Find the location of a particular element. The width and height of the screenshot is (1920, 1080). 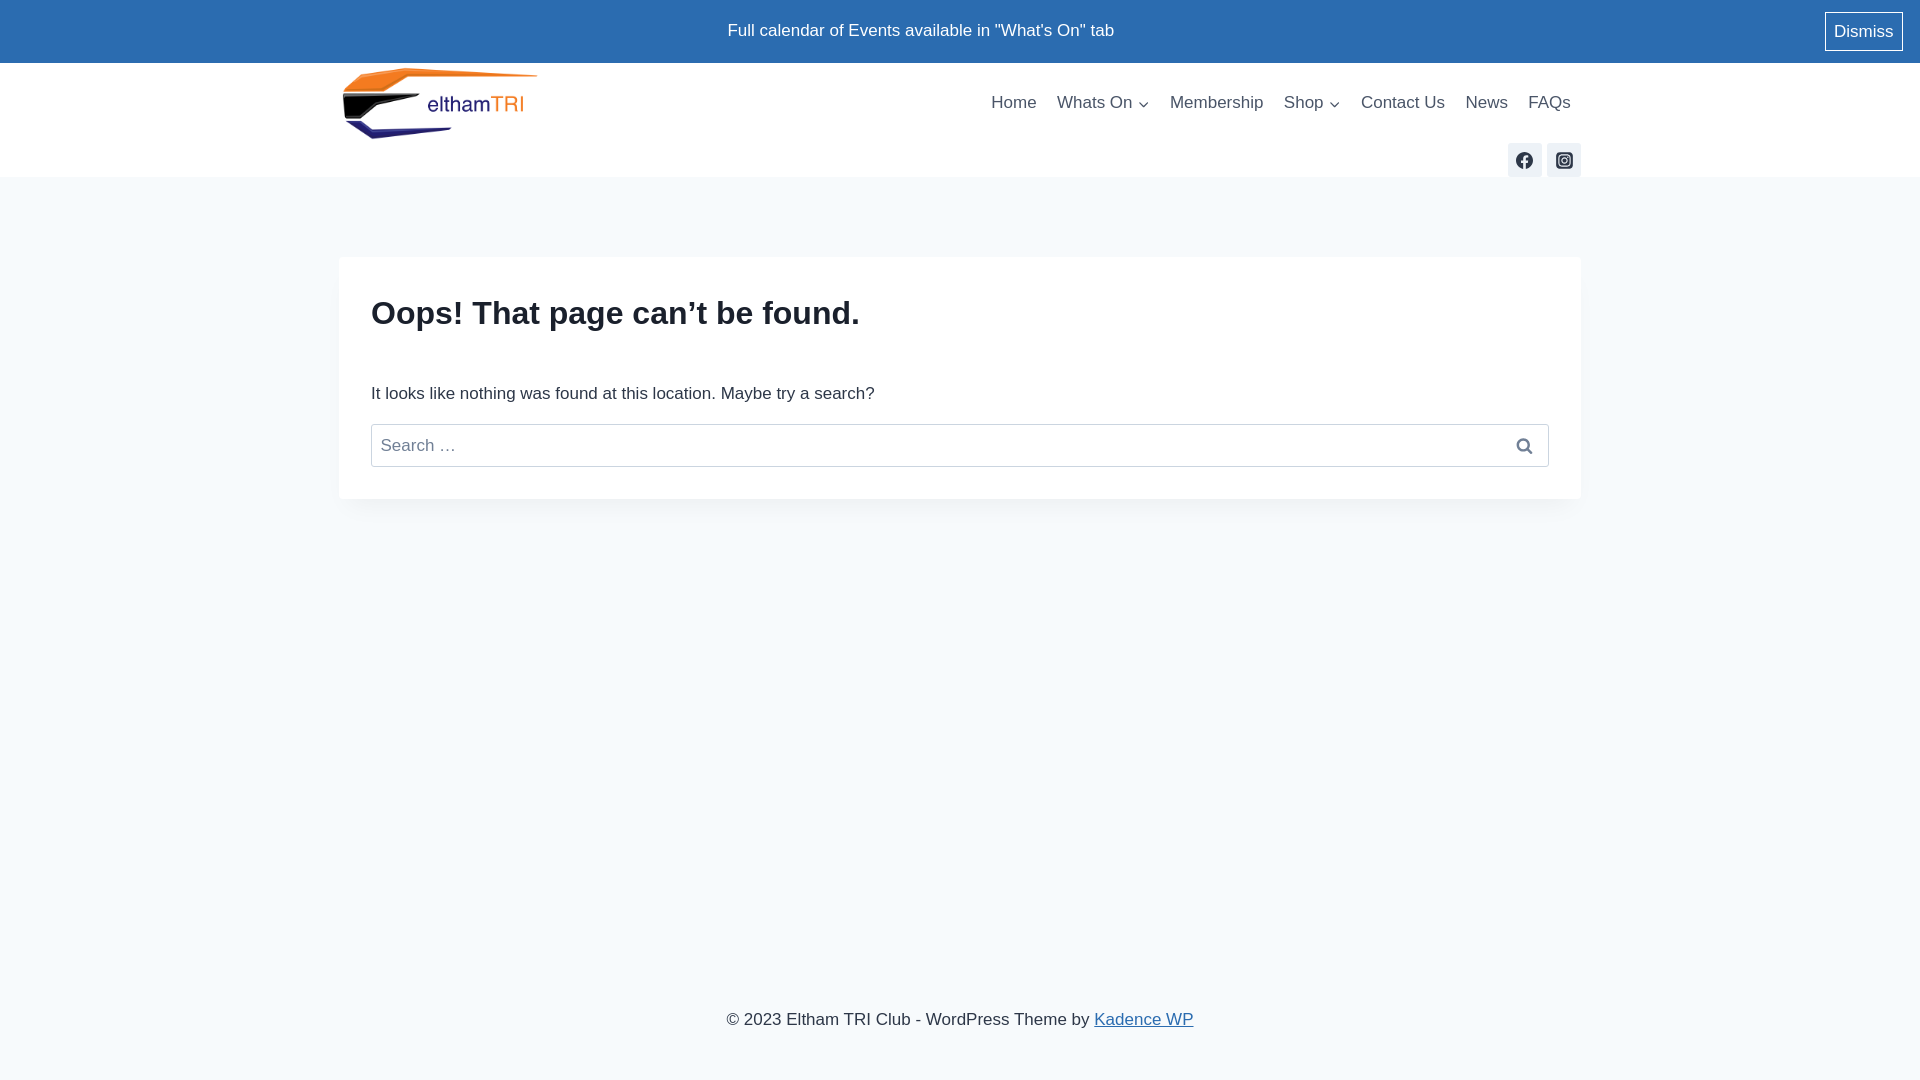

Kadence WP is located at coordinates (1144, 1020).